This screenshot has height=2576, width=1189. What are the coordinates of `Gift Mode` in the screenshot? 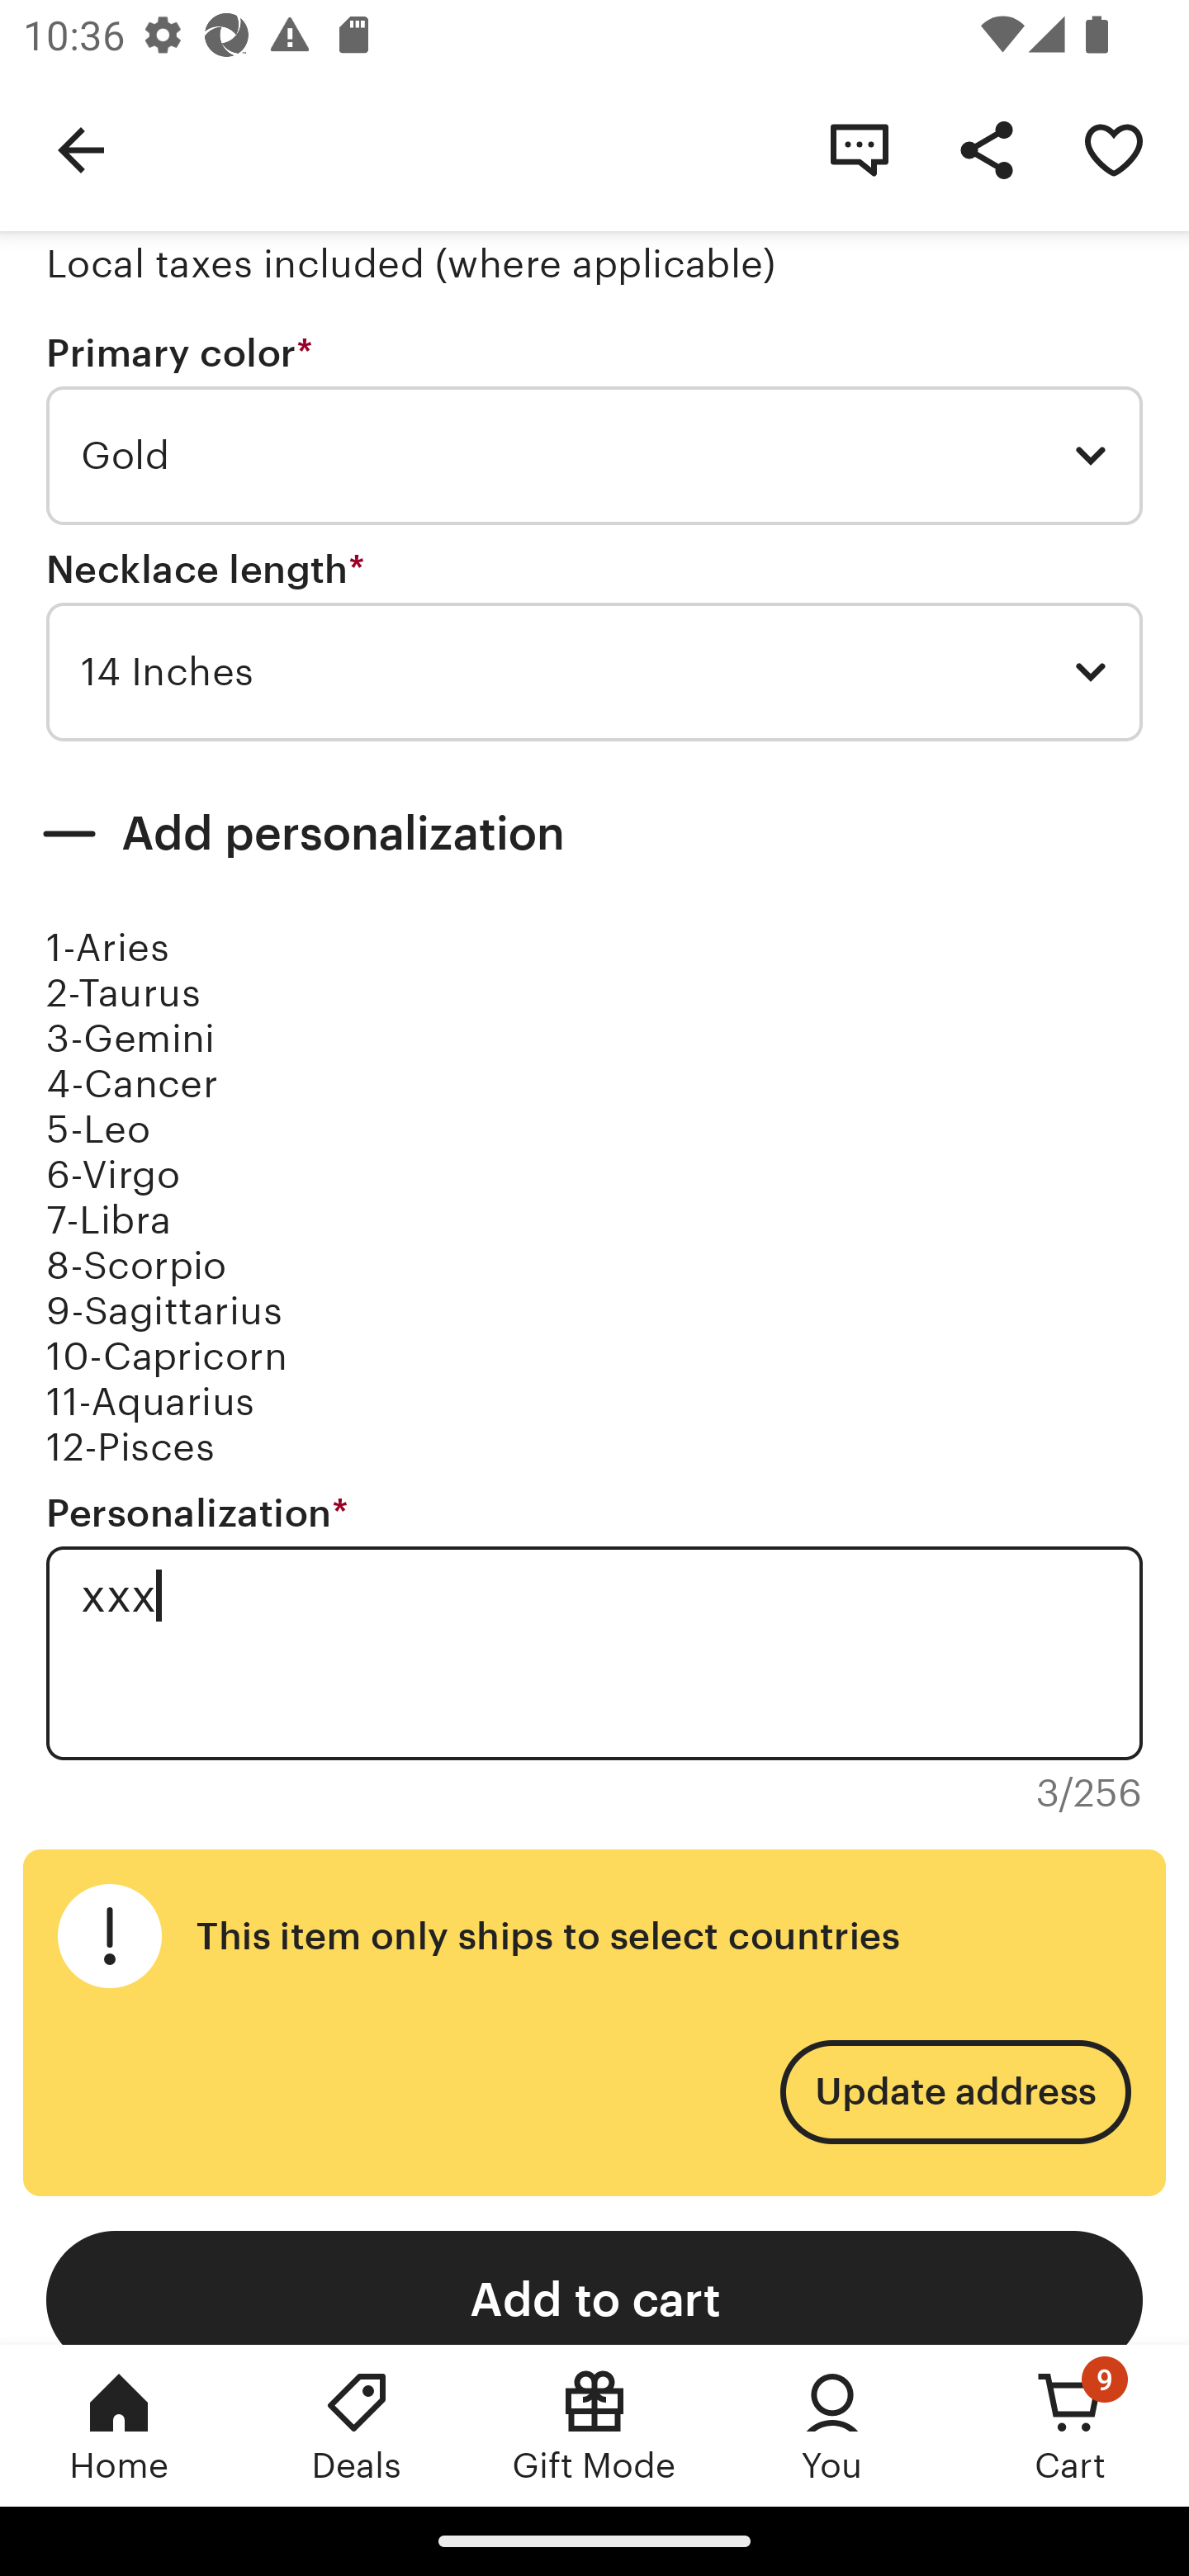 It's located at (594, 2425).